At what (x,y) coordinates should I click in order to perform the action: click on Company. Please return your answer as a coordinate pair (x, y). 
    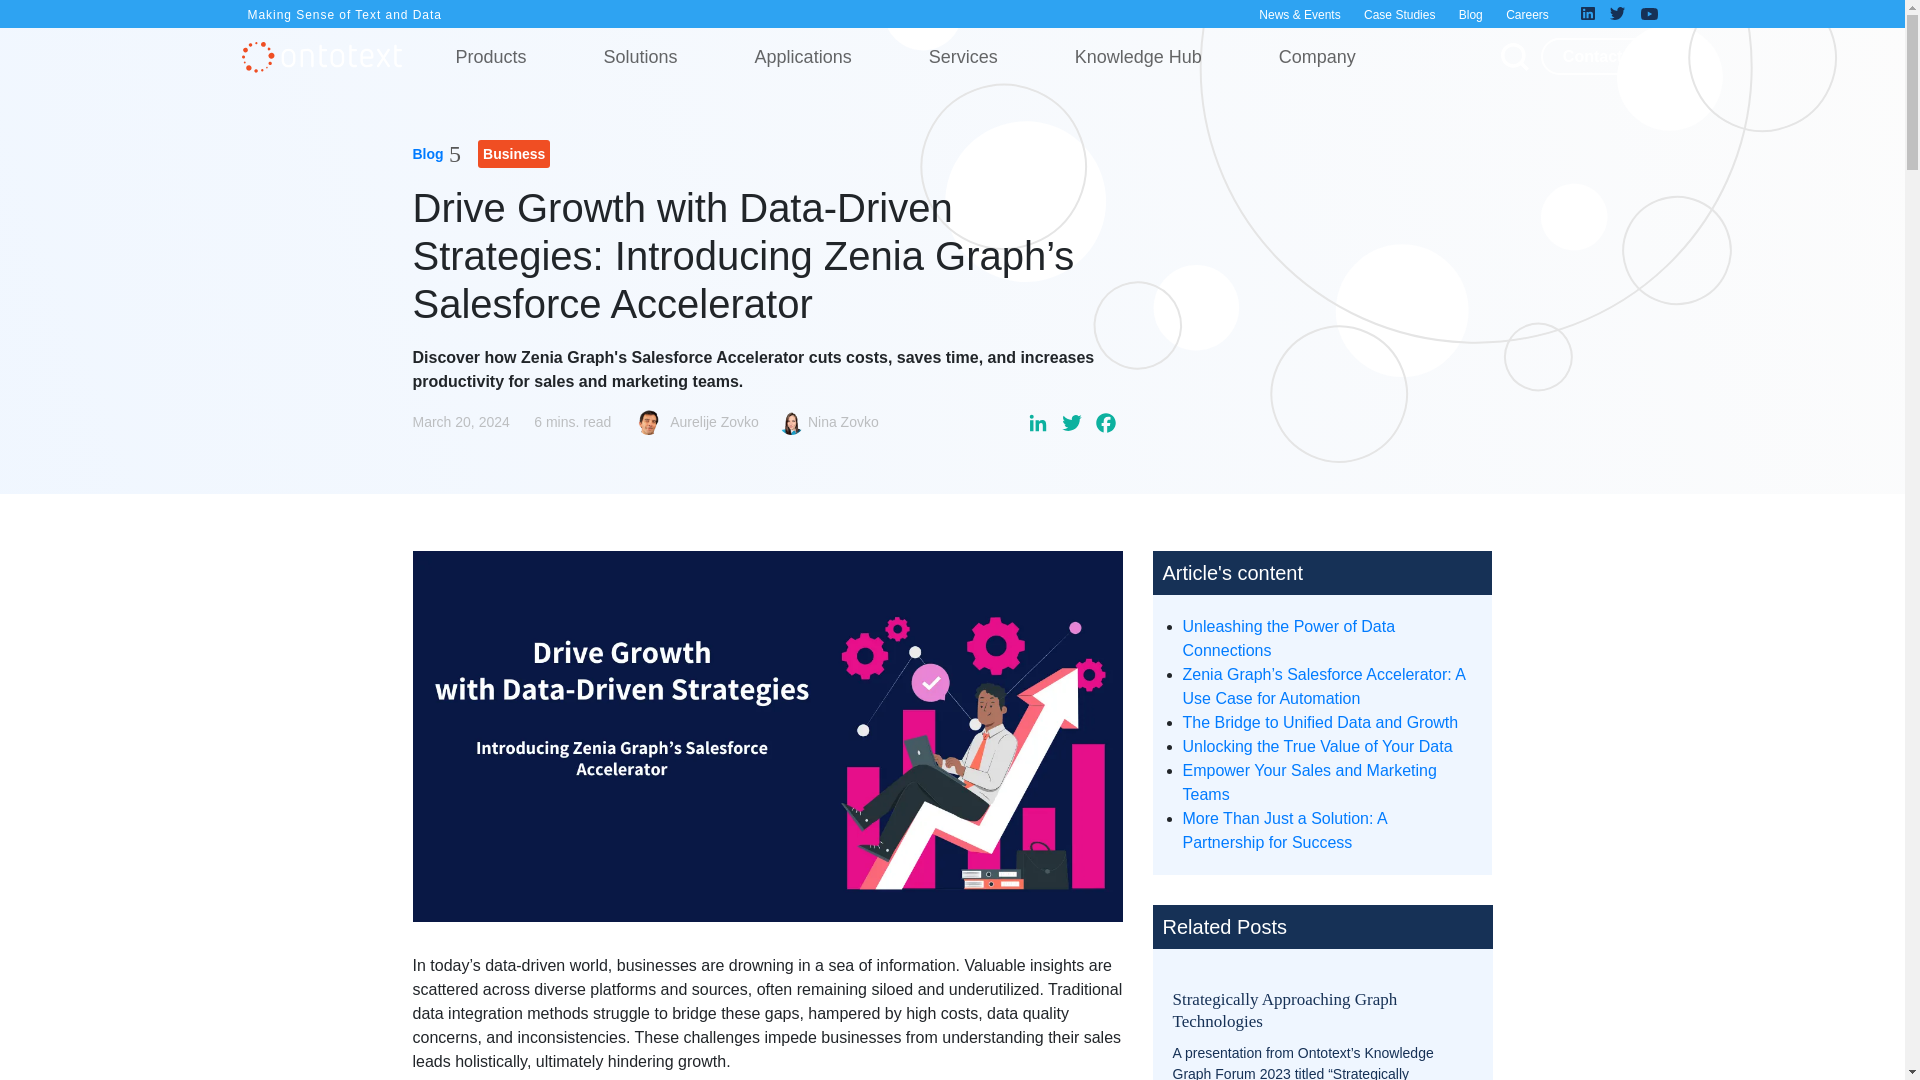
    Looking at the image, I should click on (1318, 56).